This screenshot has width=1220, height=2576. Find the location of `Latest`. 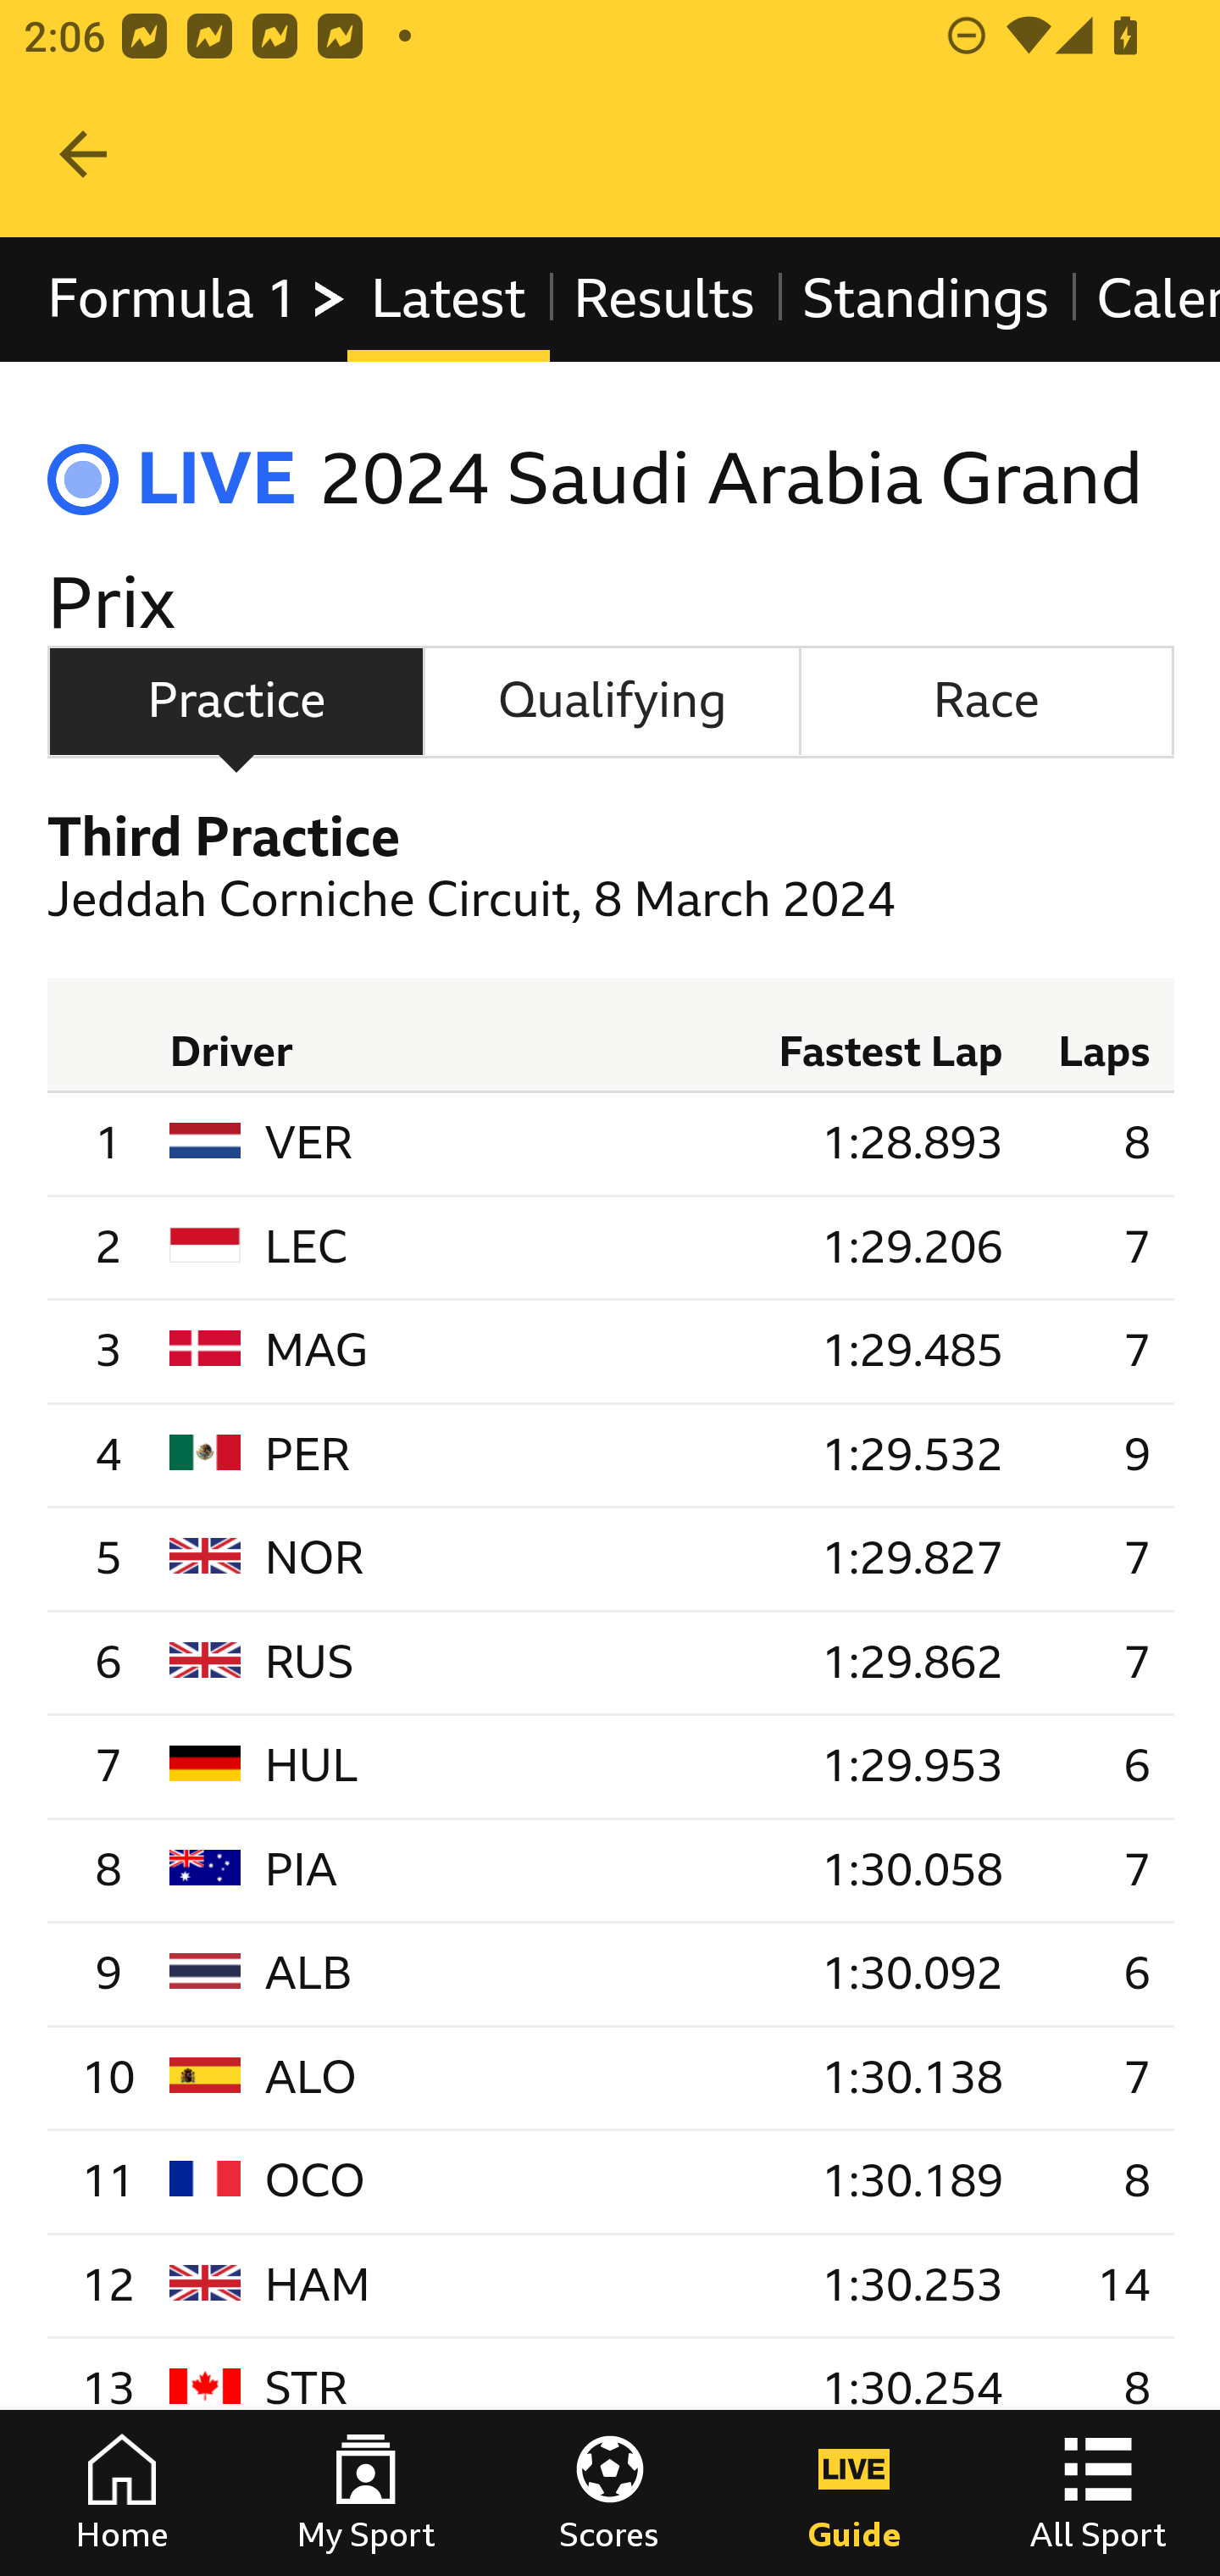

Latest is located at coordinates (447, 298).